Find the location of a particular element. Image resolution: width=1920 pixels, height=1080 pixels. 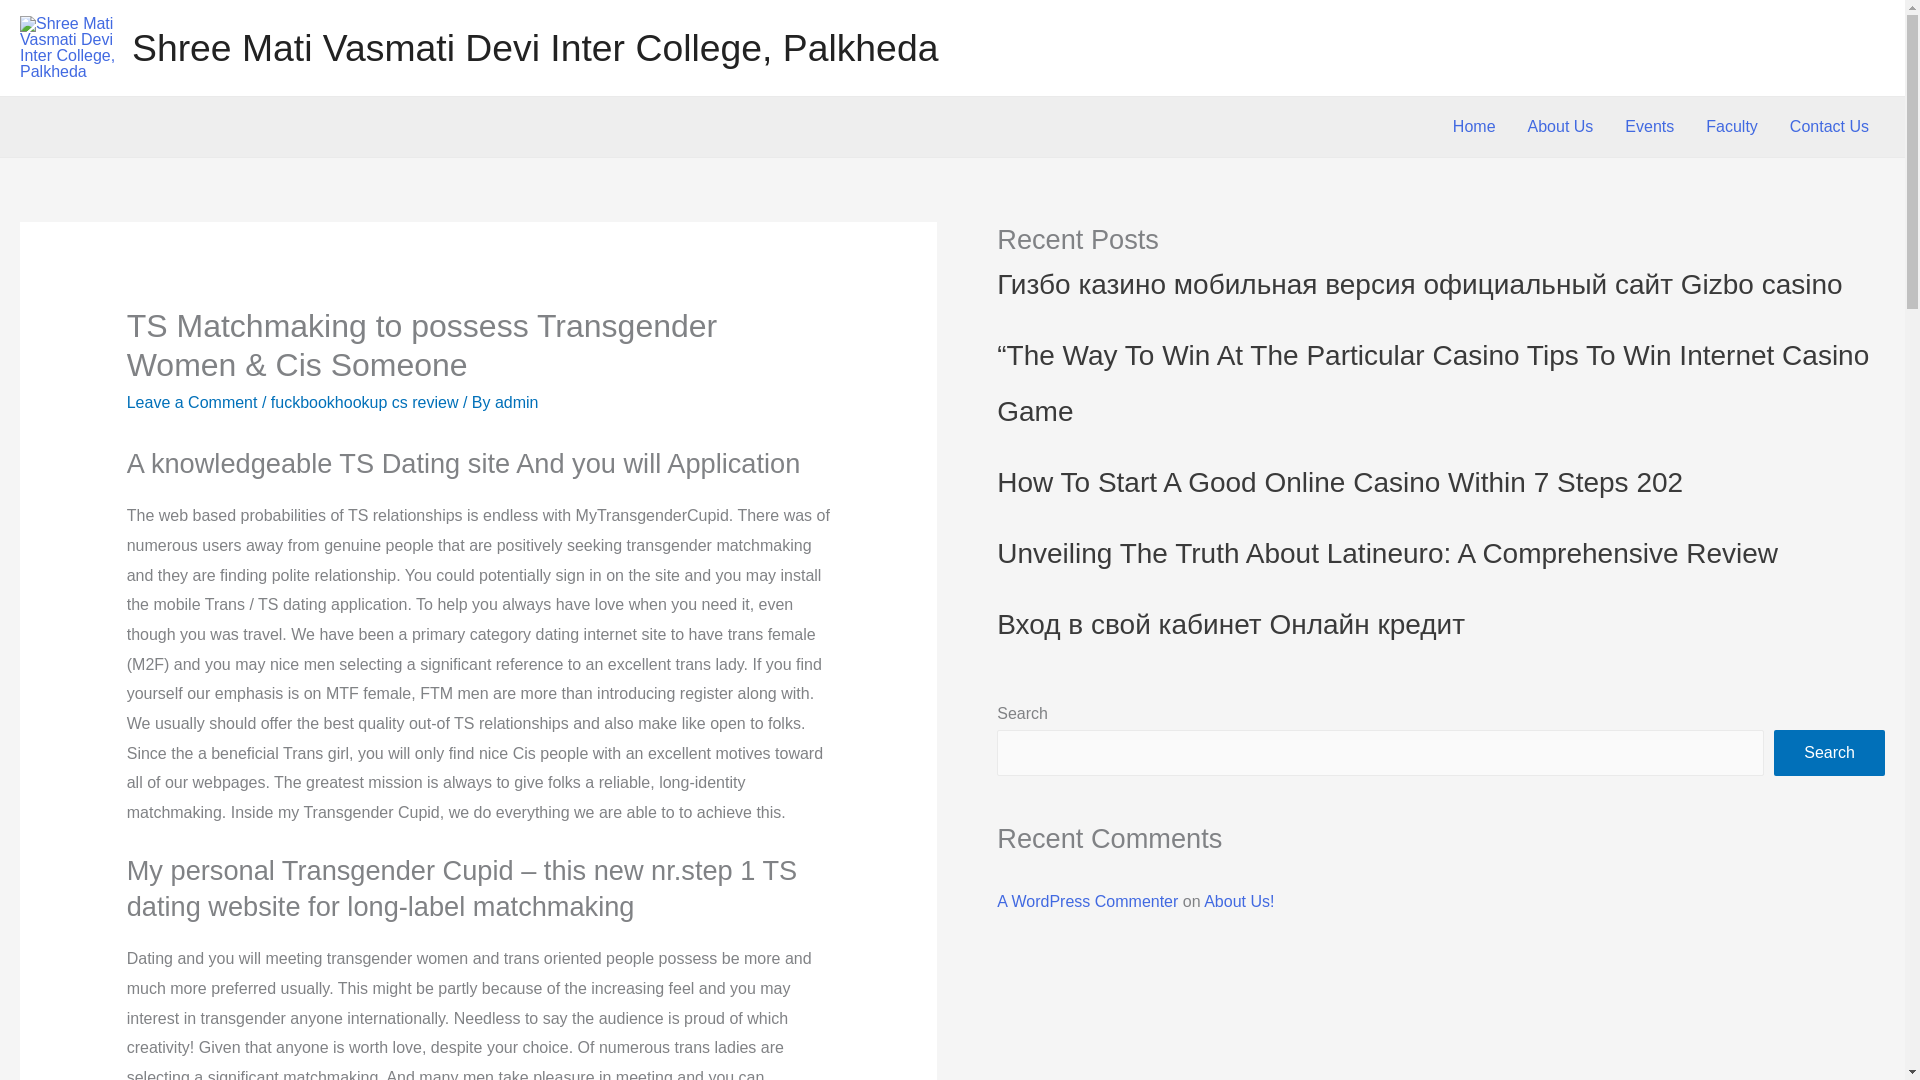

A WordPress Commenter is located at coordinates (1087, 902).